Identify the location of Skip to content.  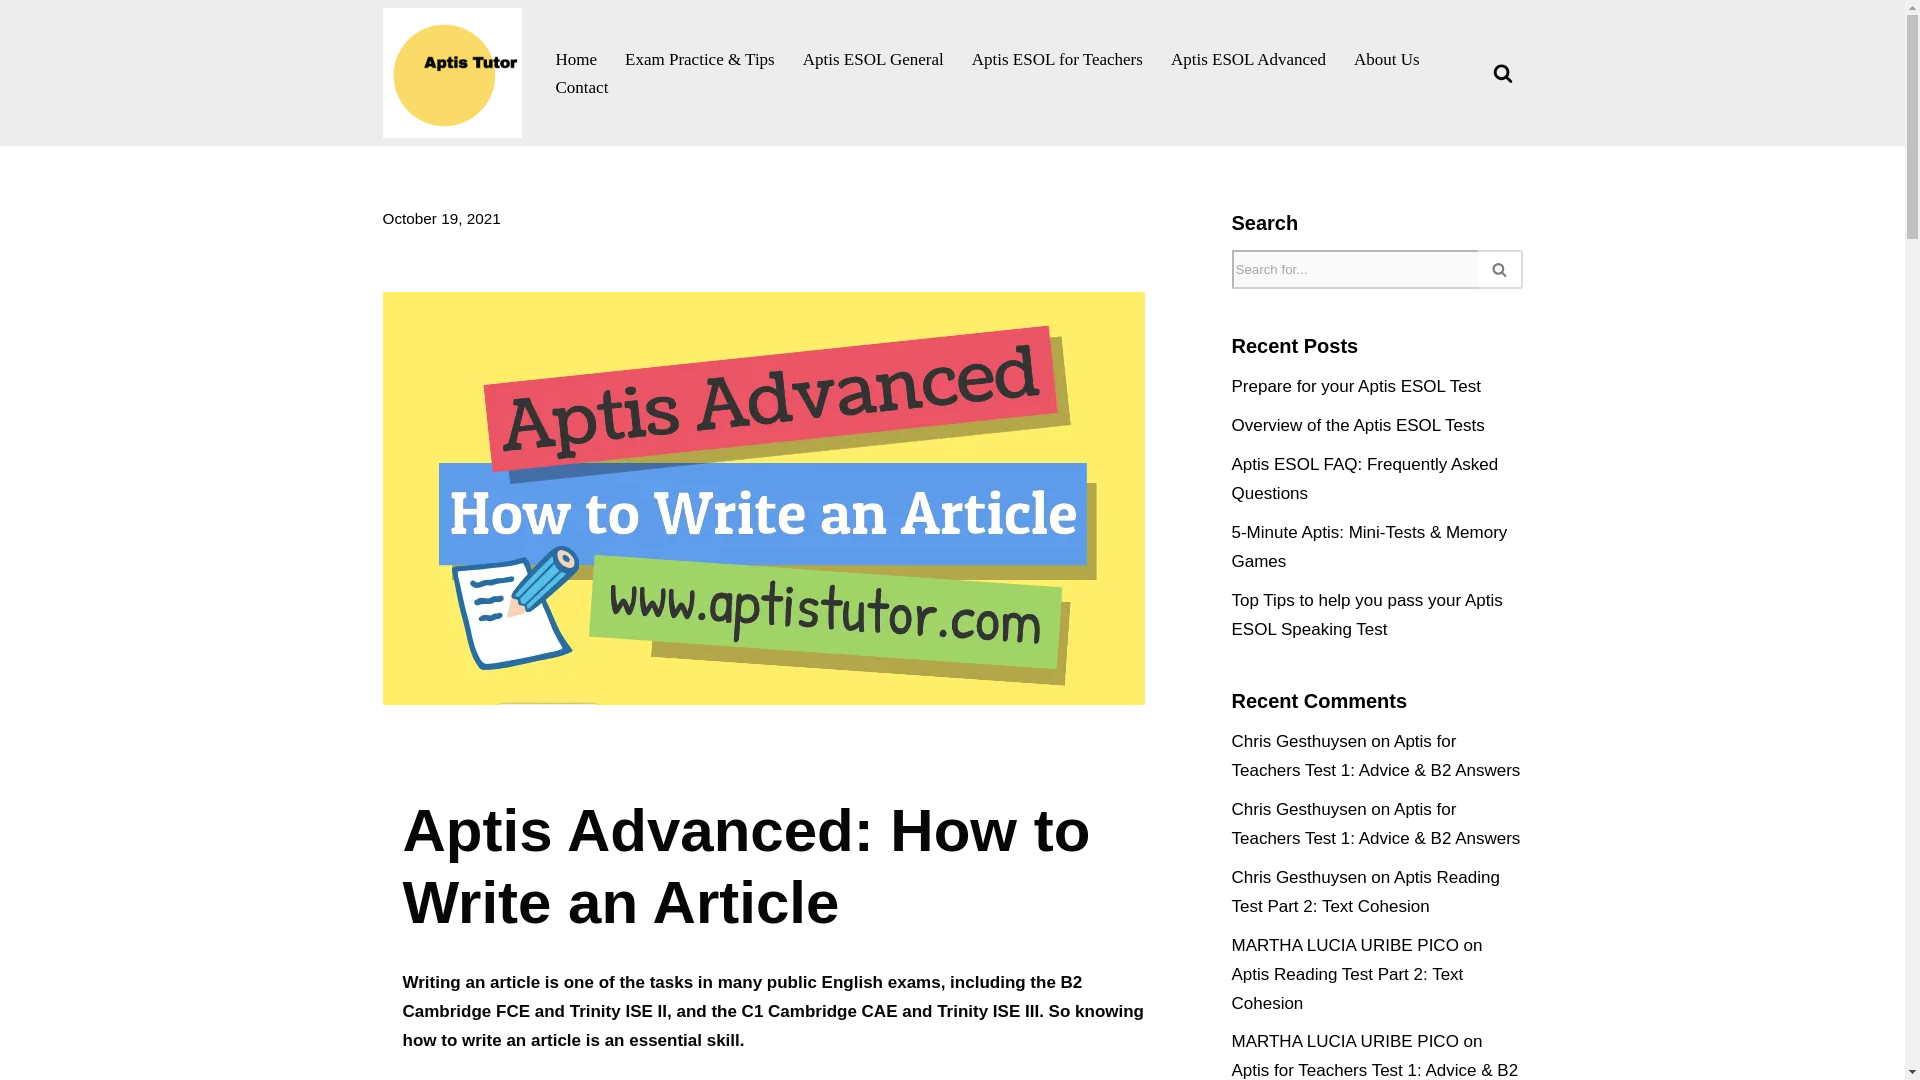
(15, 42).